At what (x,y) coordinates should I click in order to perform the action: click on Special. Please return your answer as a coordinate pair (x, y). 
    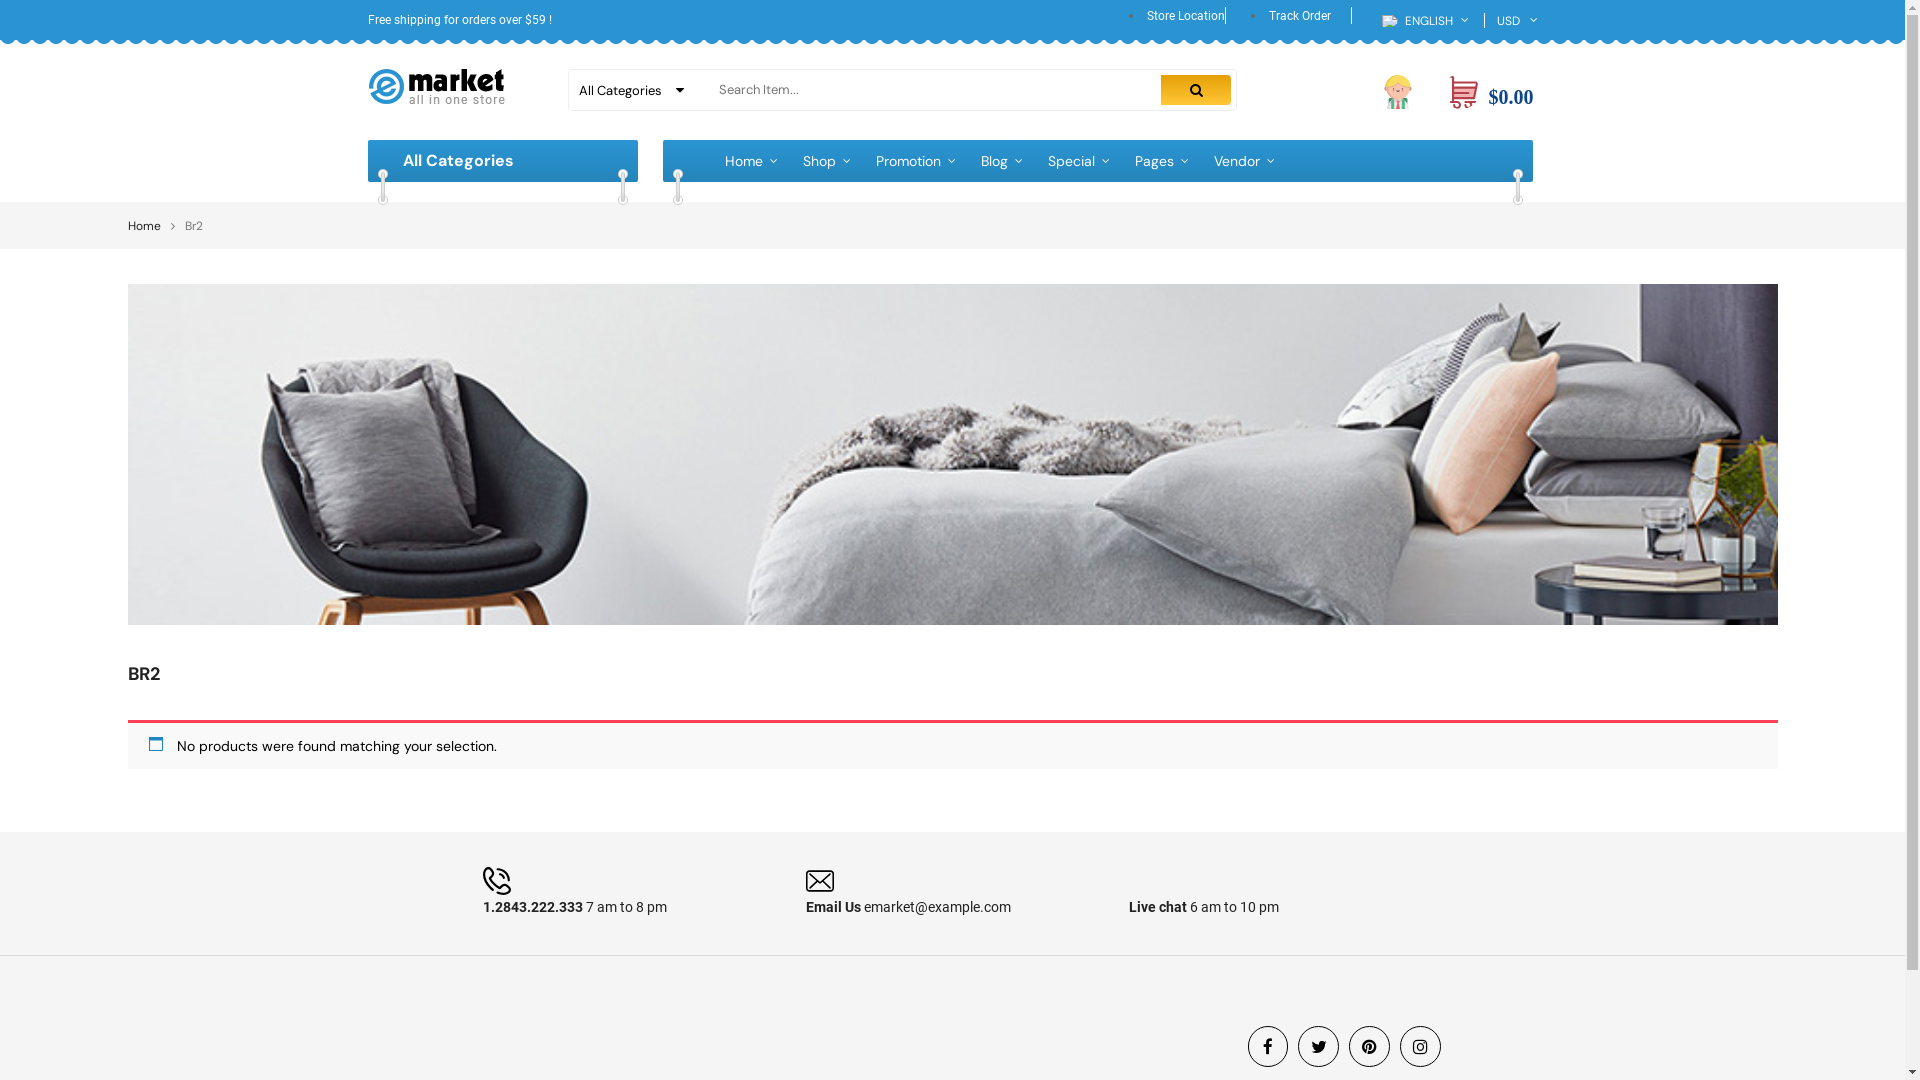
    Looking at the image, I should click on (1072, 161).